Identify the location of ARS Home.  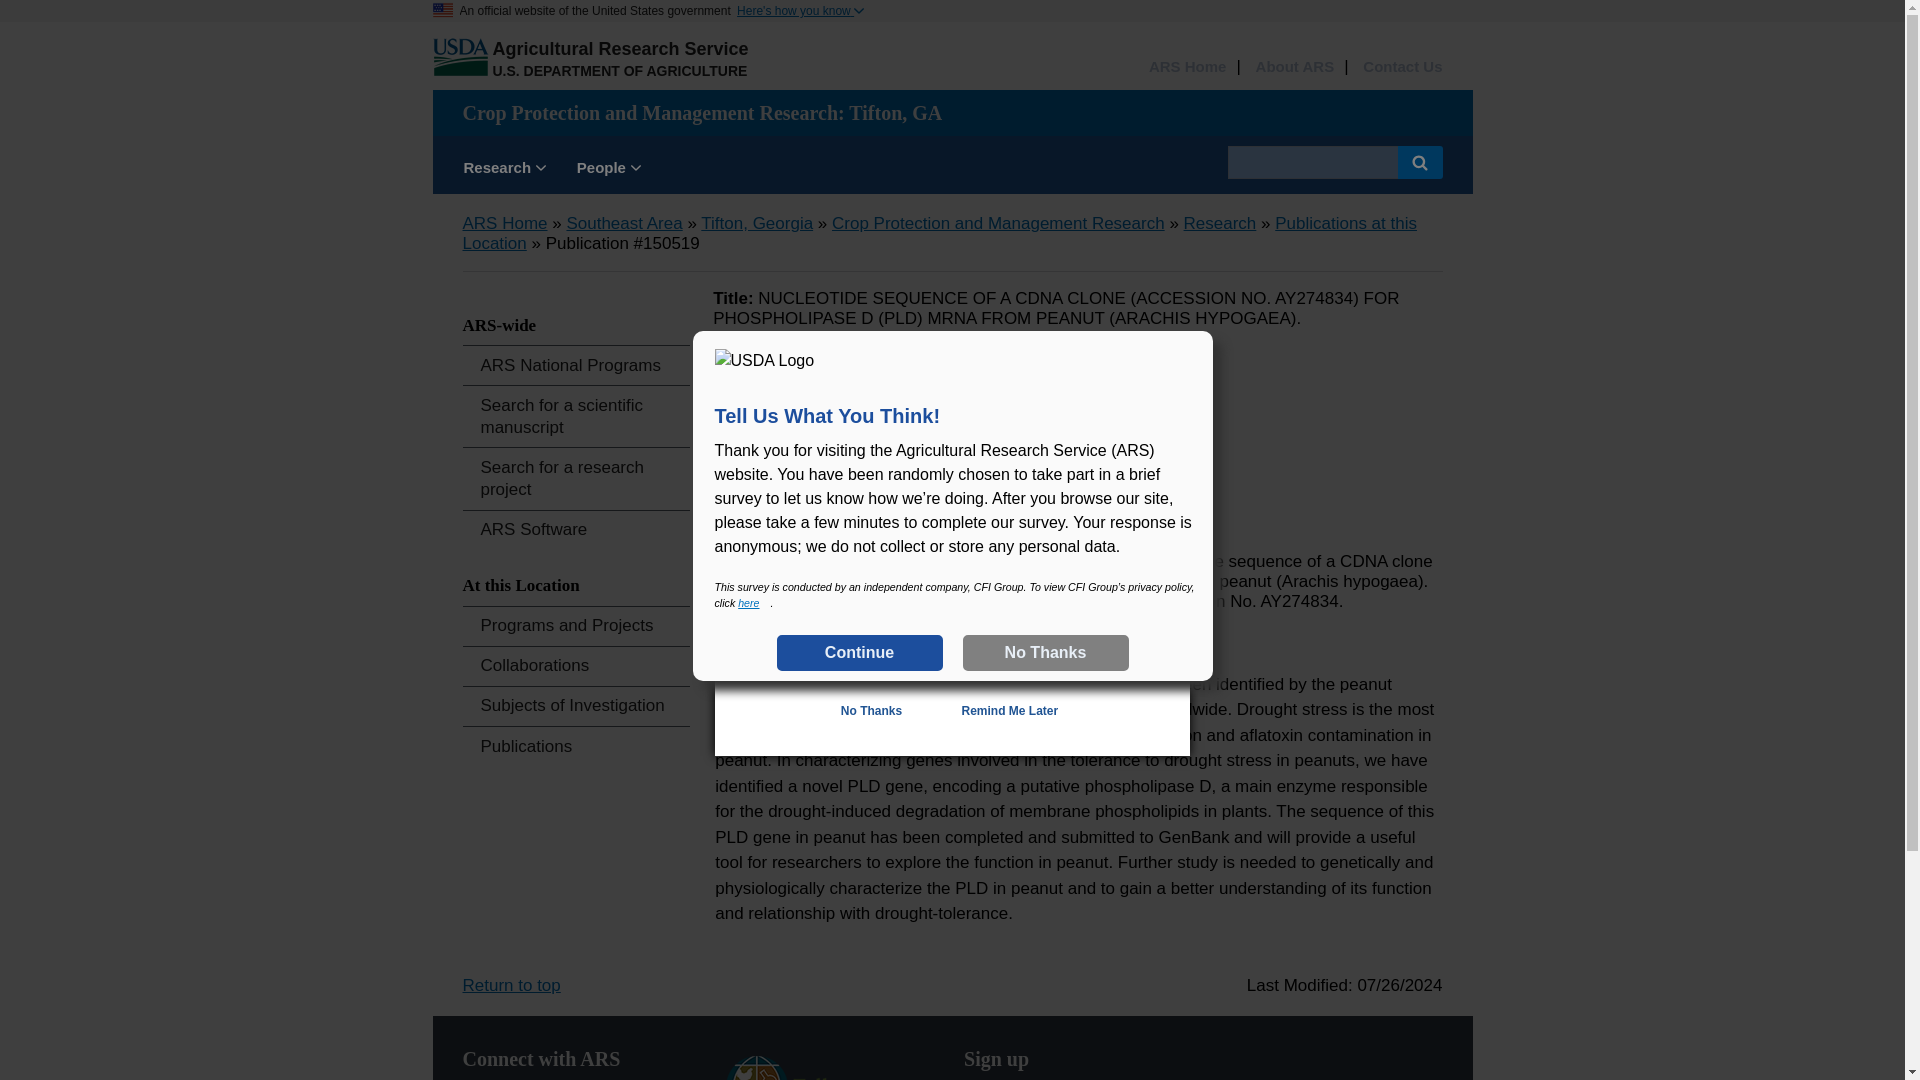
(1187, 67).